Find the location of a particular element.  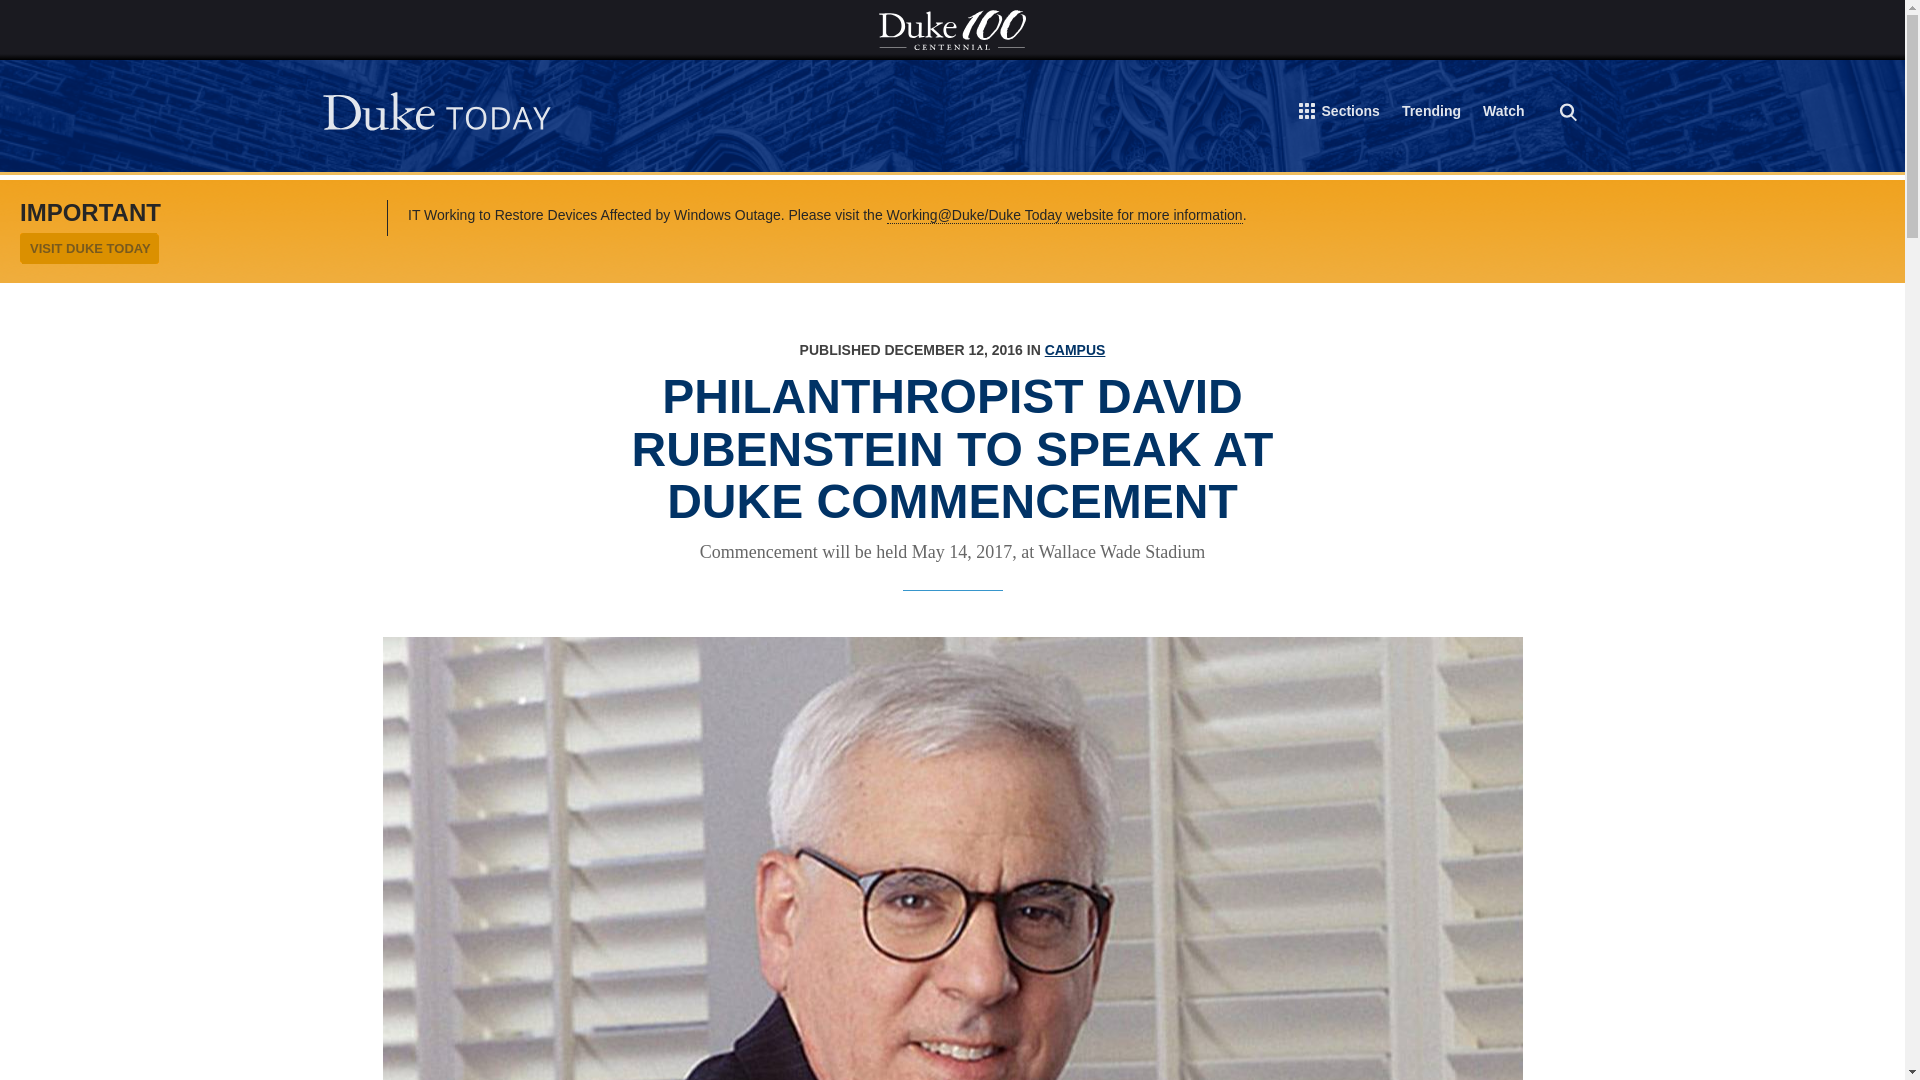

Trending is located at coordinates (1431, 114).